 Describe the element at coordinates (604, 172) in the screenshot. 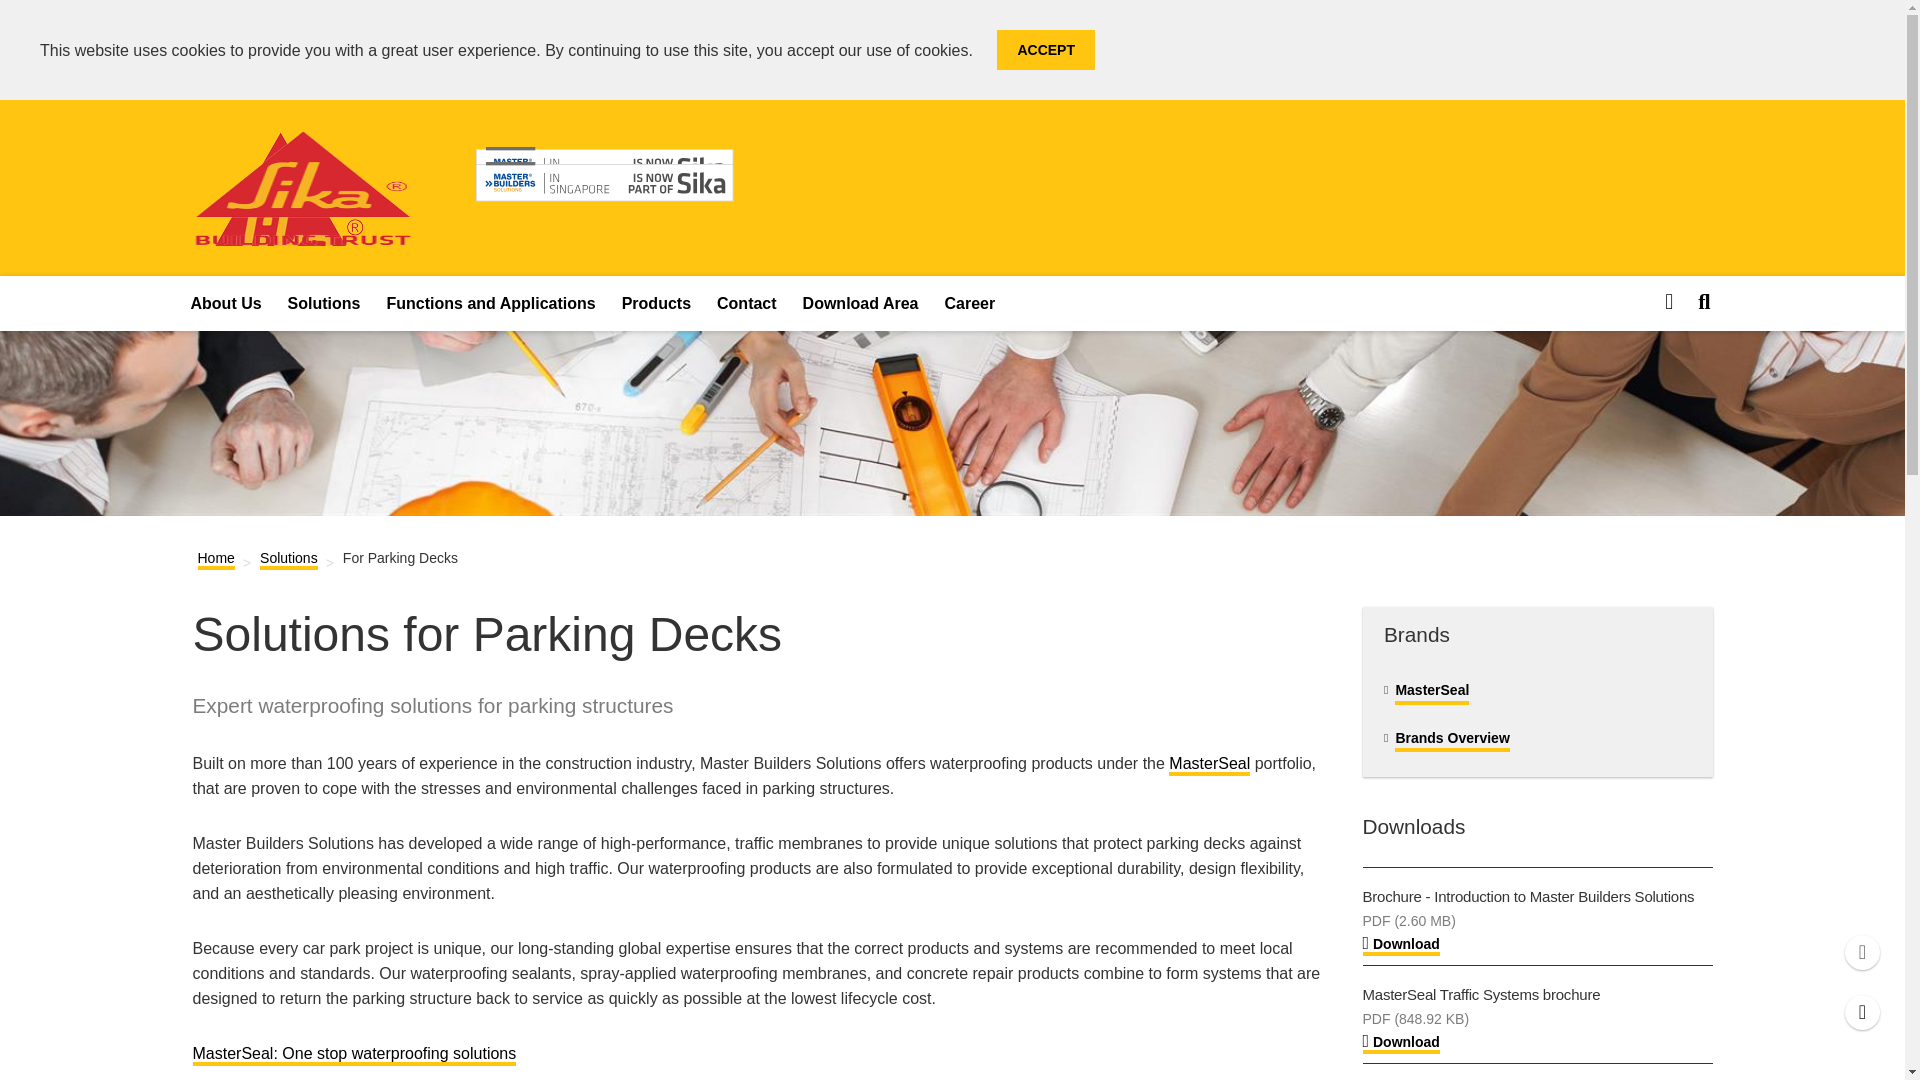

I see `Singapore` at that location.